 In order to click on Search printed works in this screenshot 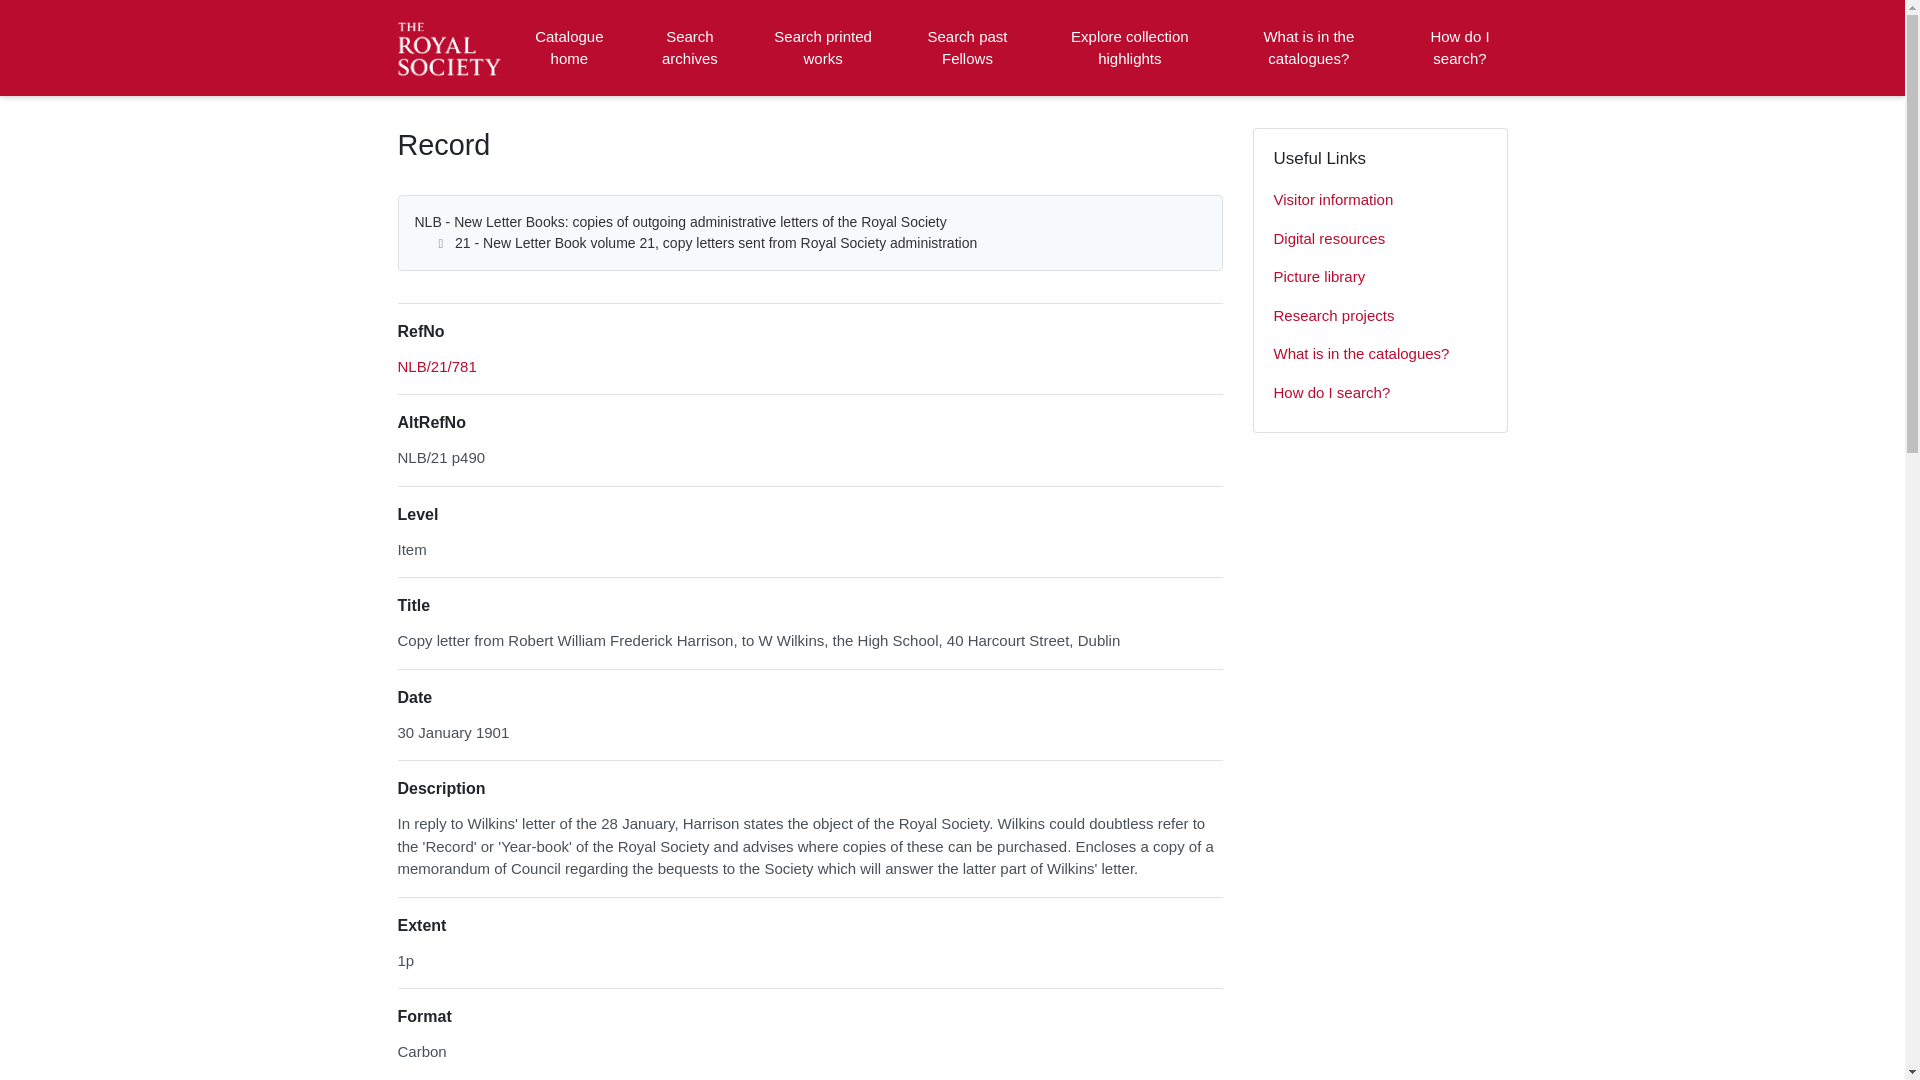, I will do `click(824, 48)`.